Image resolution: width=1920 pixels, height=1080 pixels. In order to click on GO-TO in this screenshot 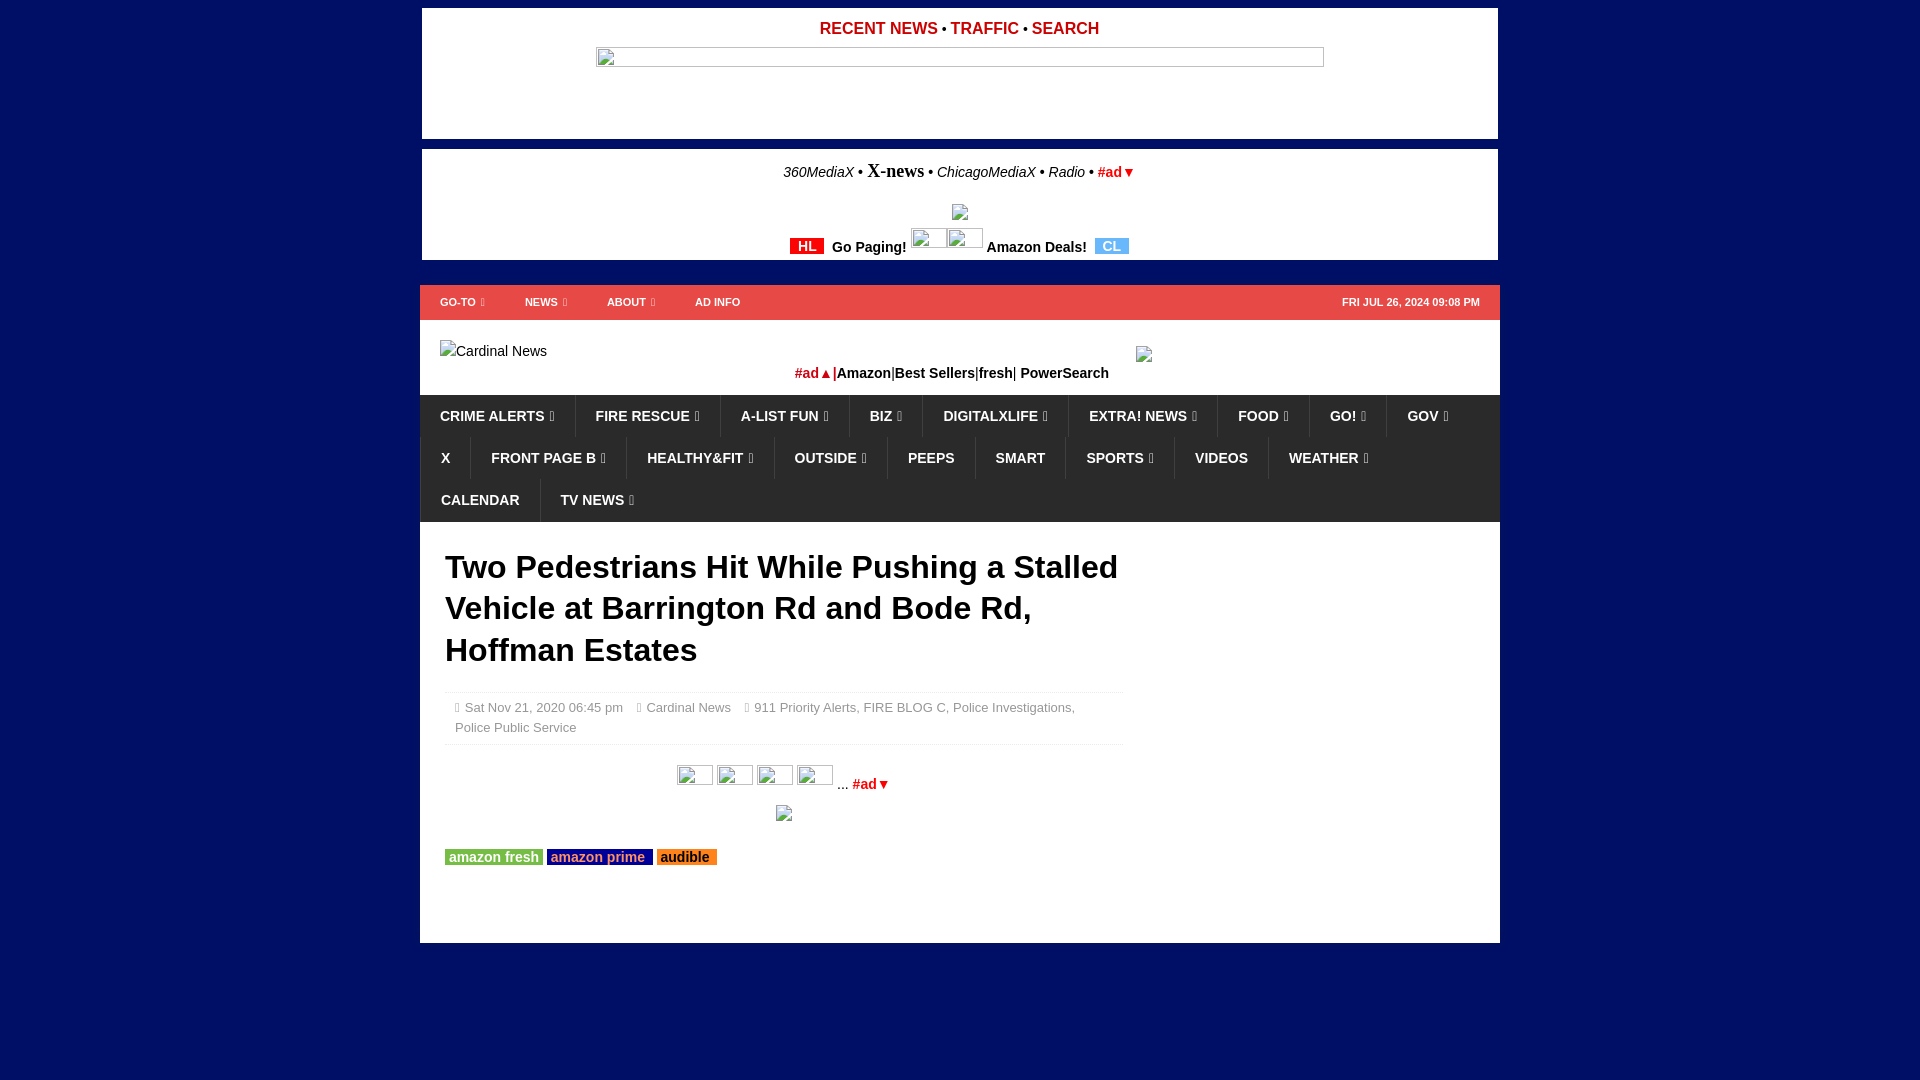, I will do `click(462, 302)`.